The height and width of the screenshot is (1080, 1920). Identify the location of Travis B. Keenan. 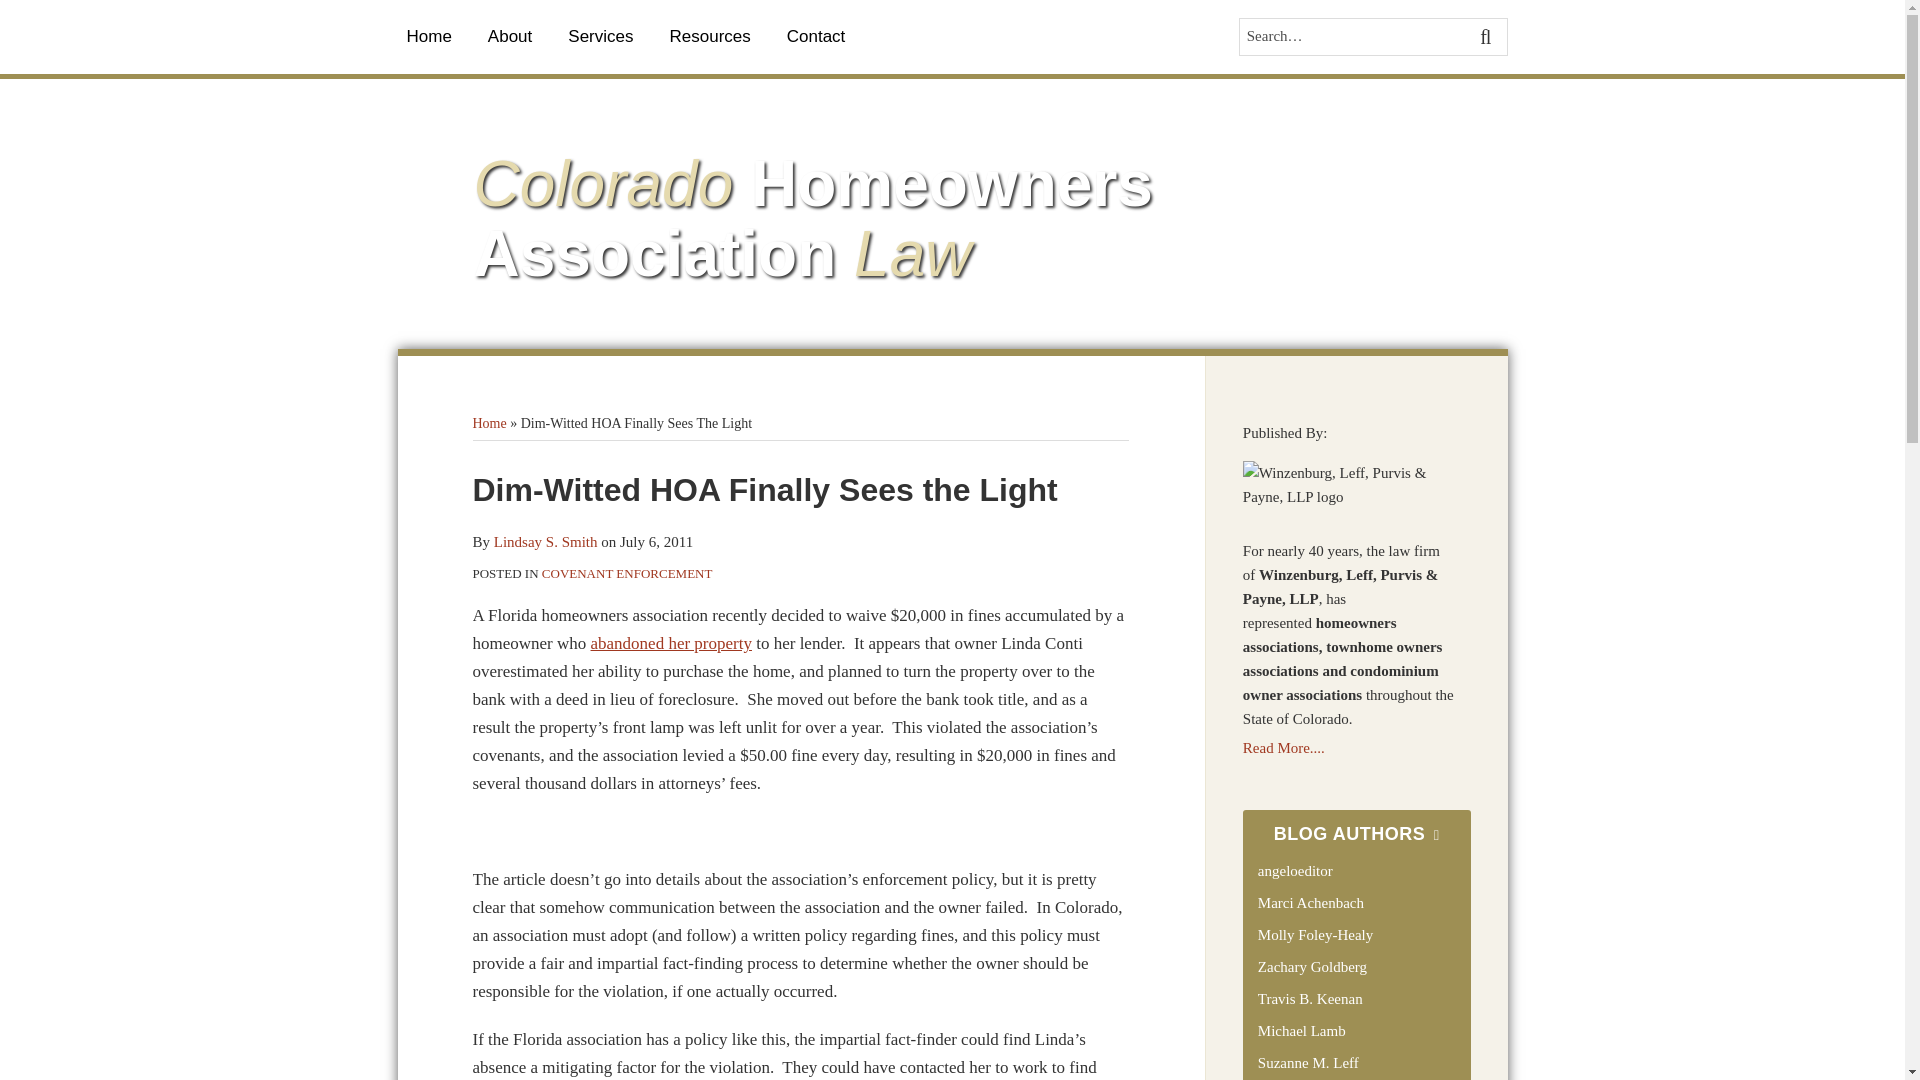
(1310, 998).